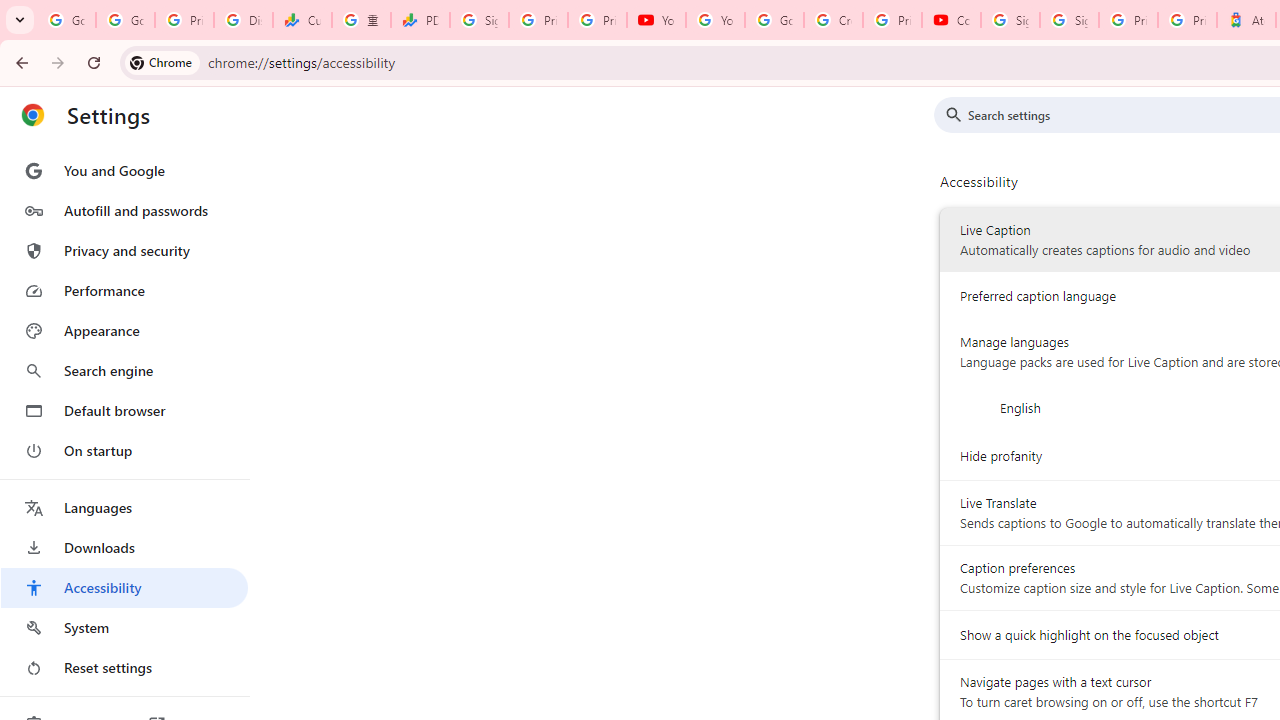  What do you see at coordinates (124, 170) in the screenshot?
I see `You and Google` at bounding box center [124, 170].